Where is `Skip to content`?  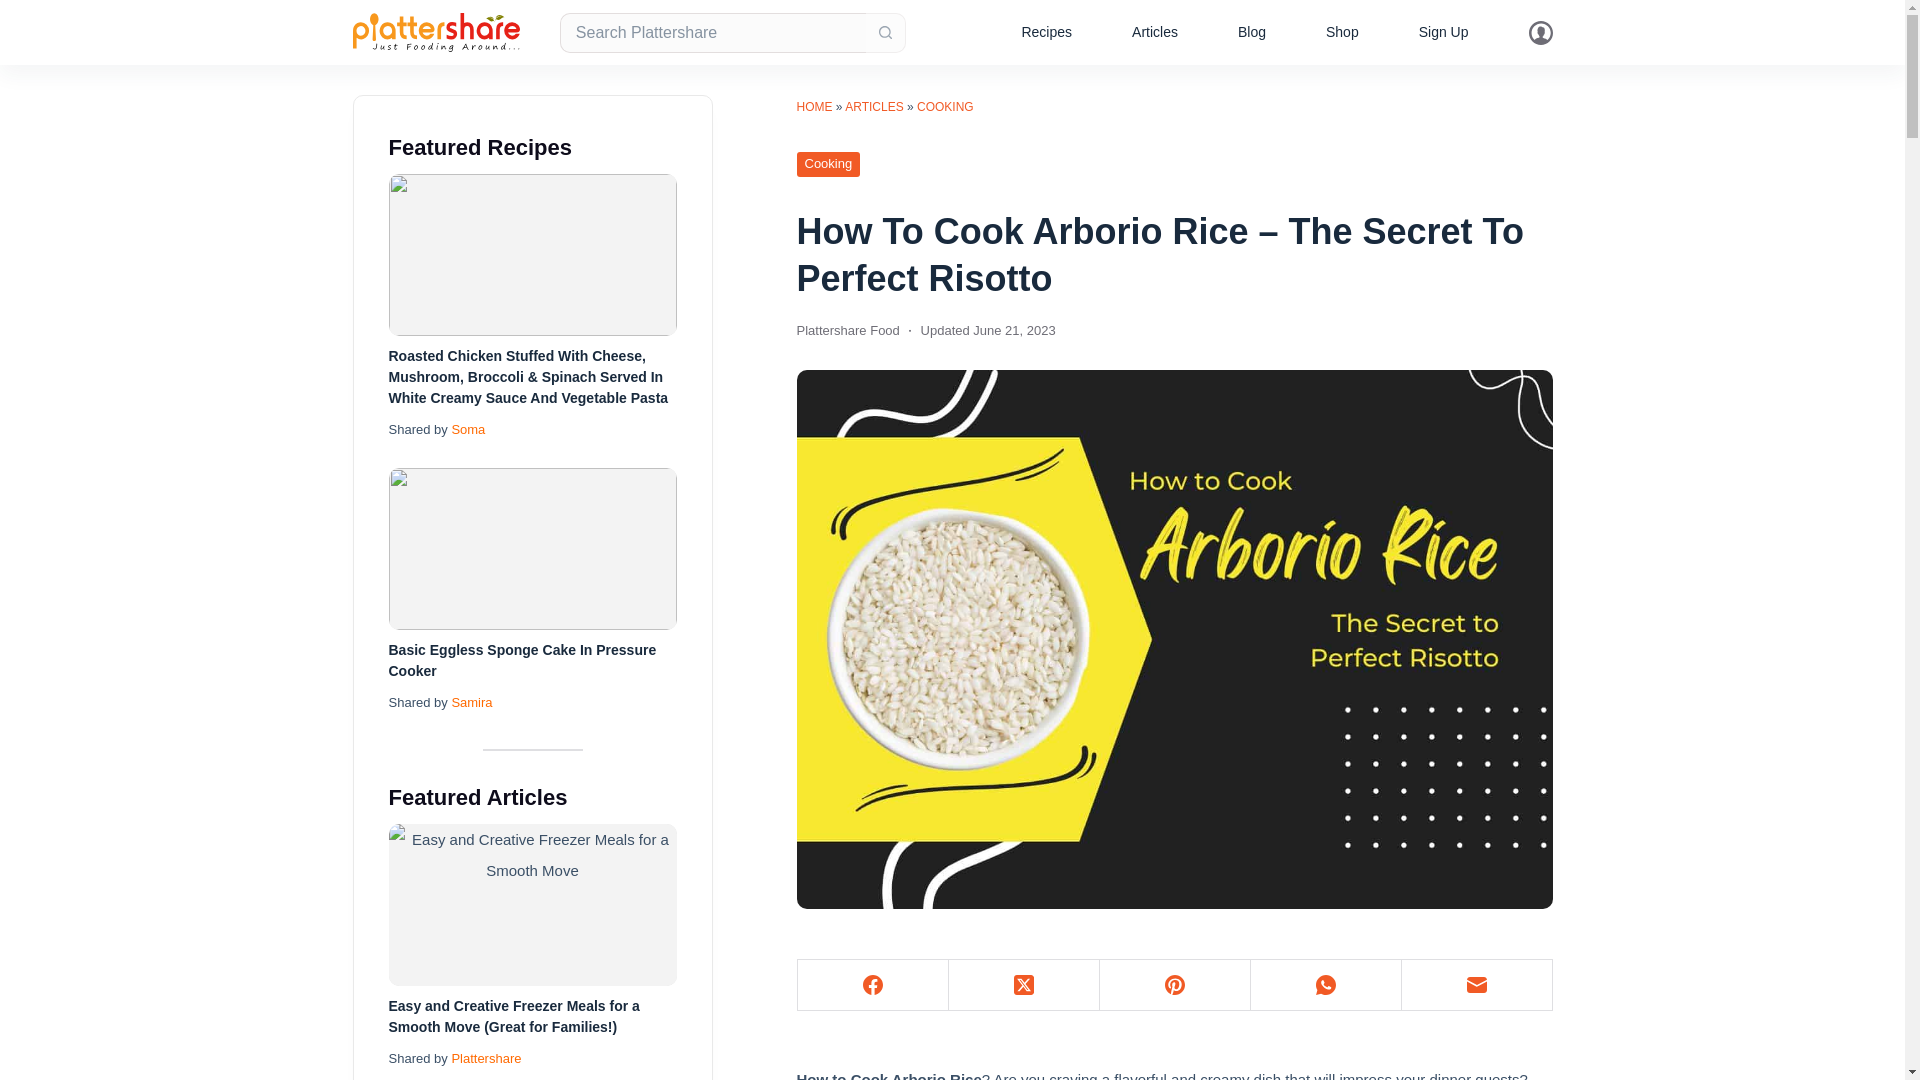 Skip to content is located at coordinates (20, 10).